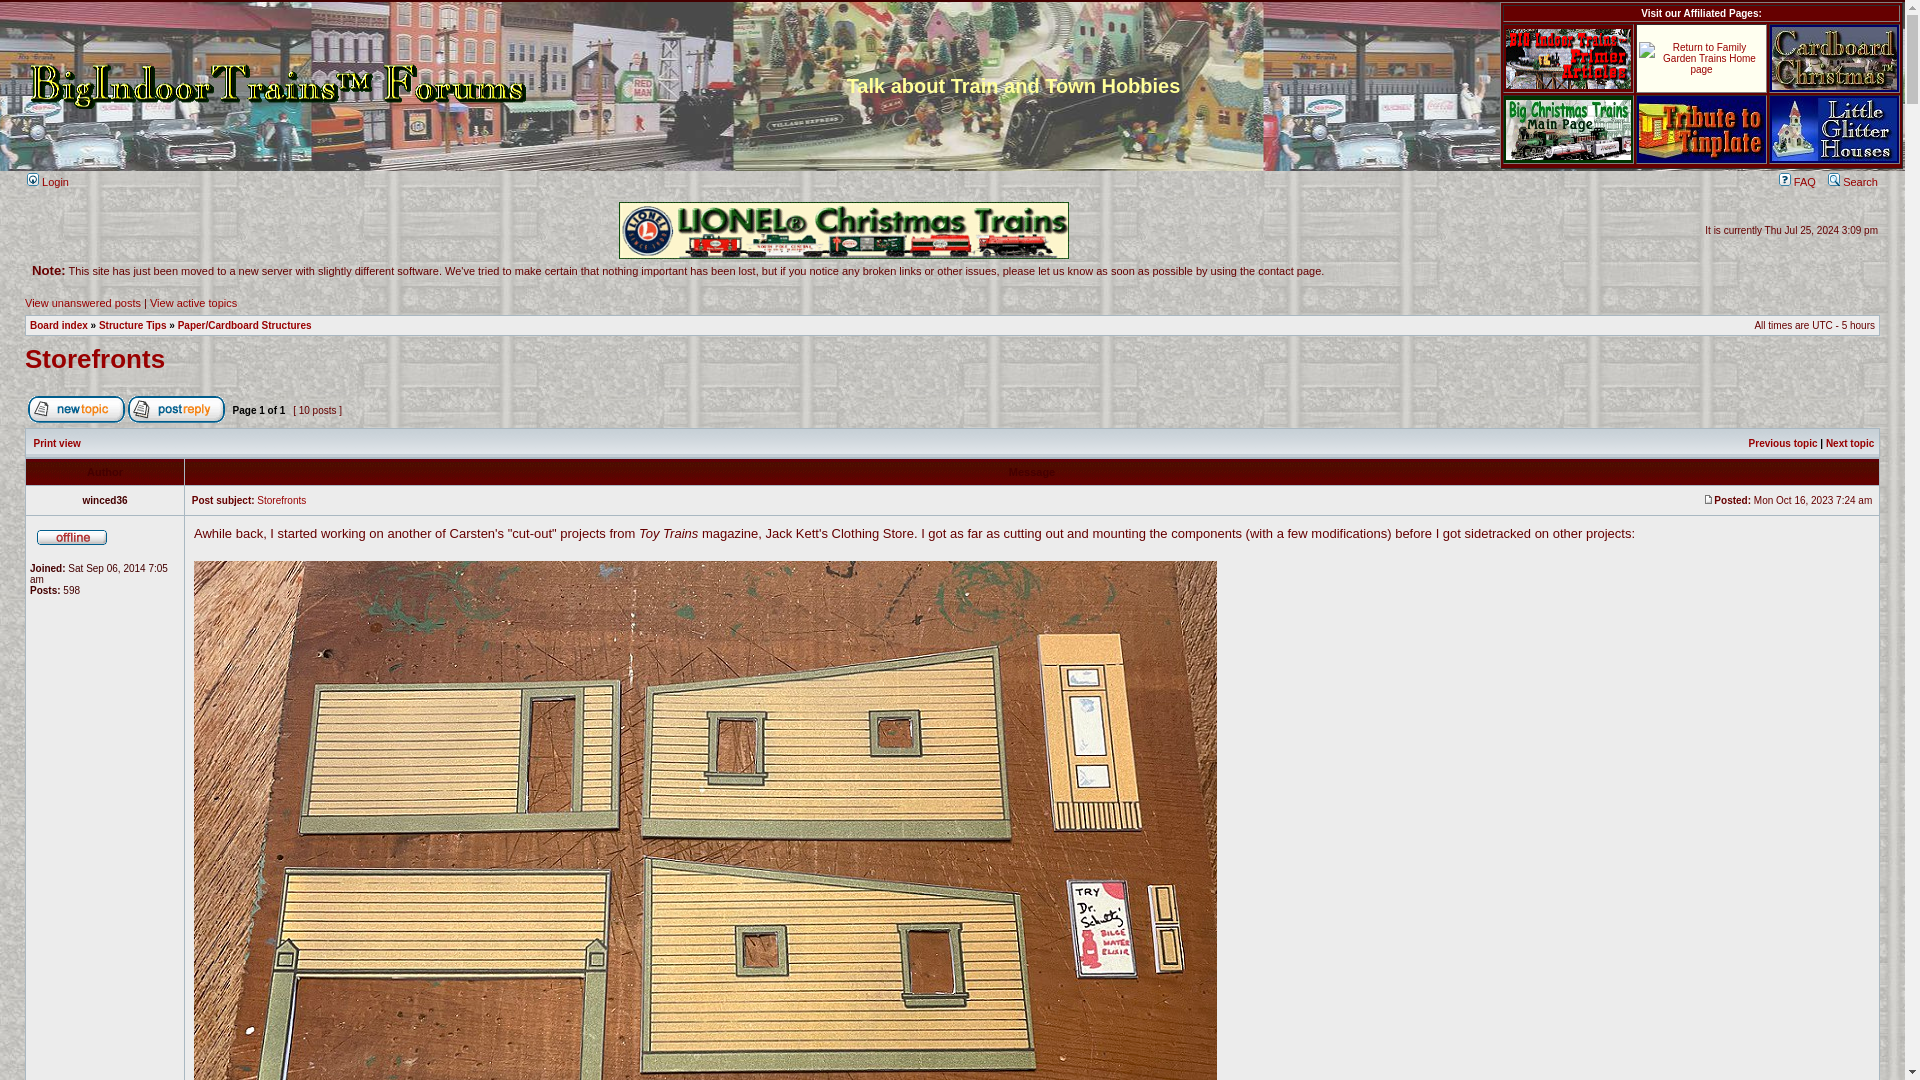 The width and height of the screenshot is (1920, 1080). I want to click on Structure Tips, so click(133, 324).